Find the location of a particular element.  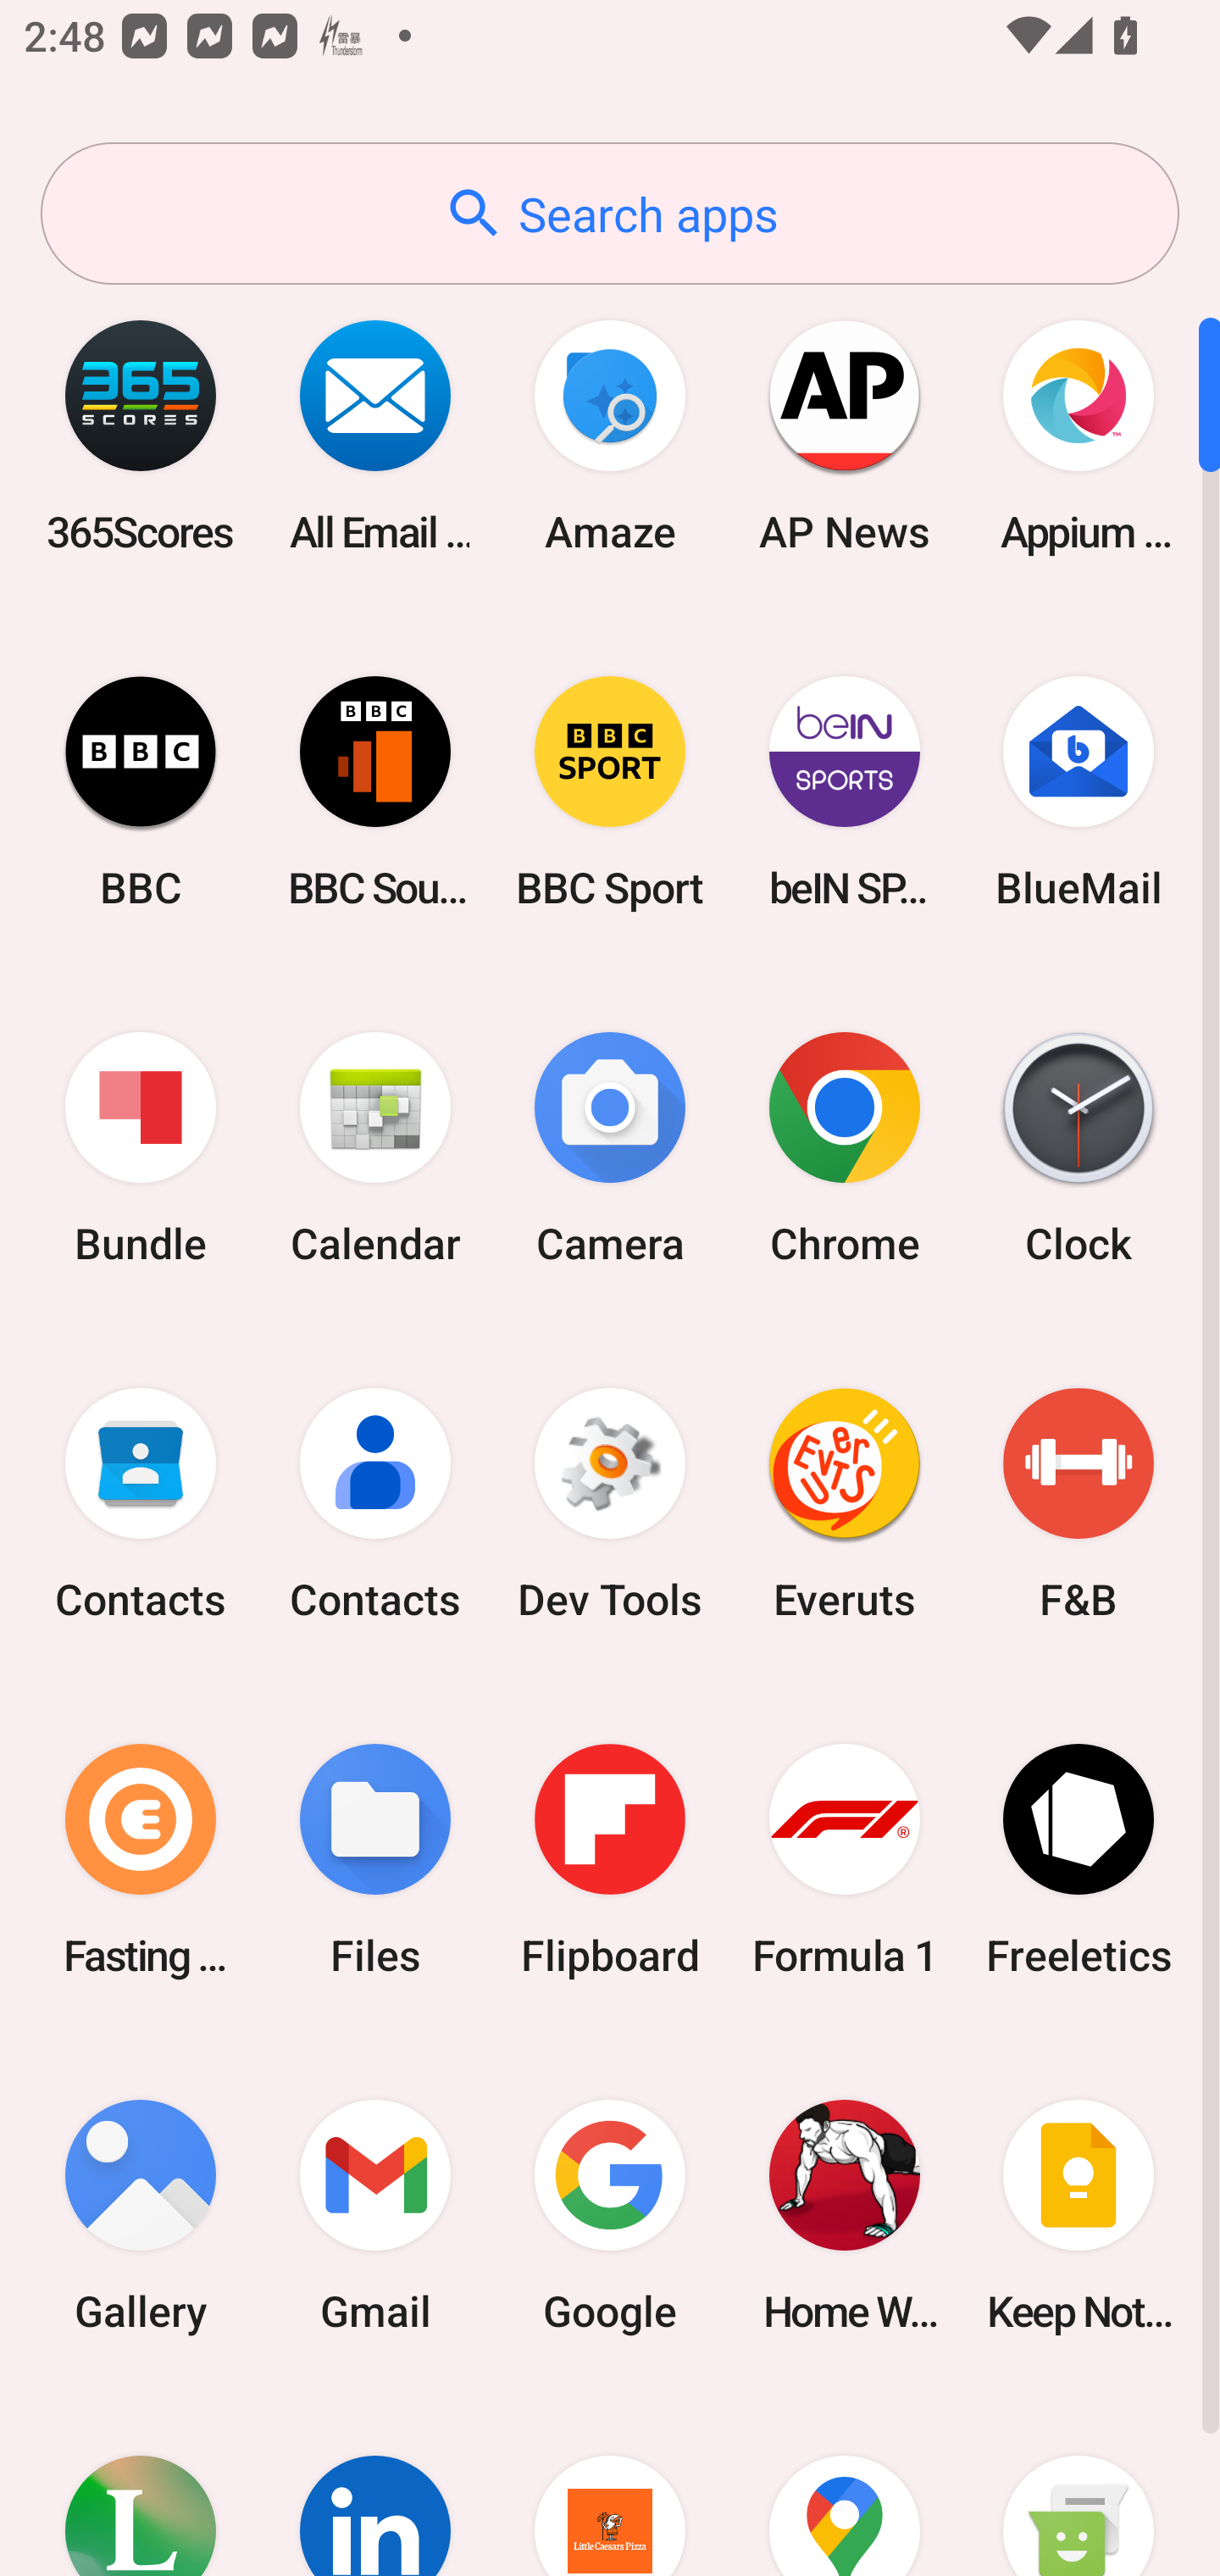

Contacts is located at coordinates (375, 1504).